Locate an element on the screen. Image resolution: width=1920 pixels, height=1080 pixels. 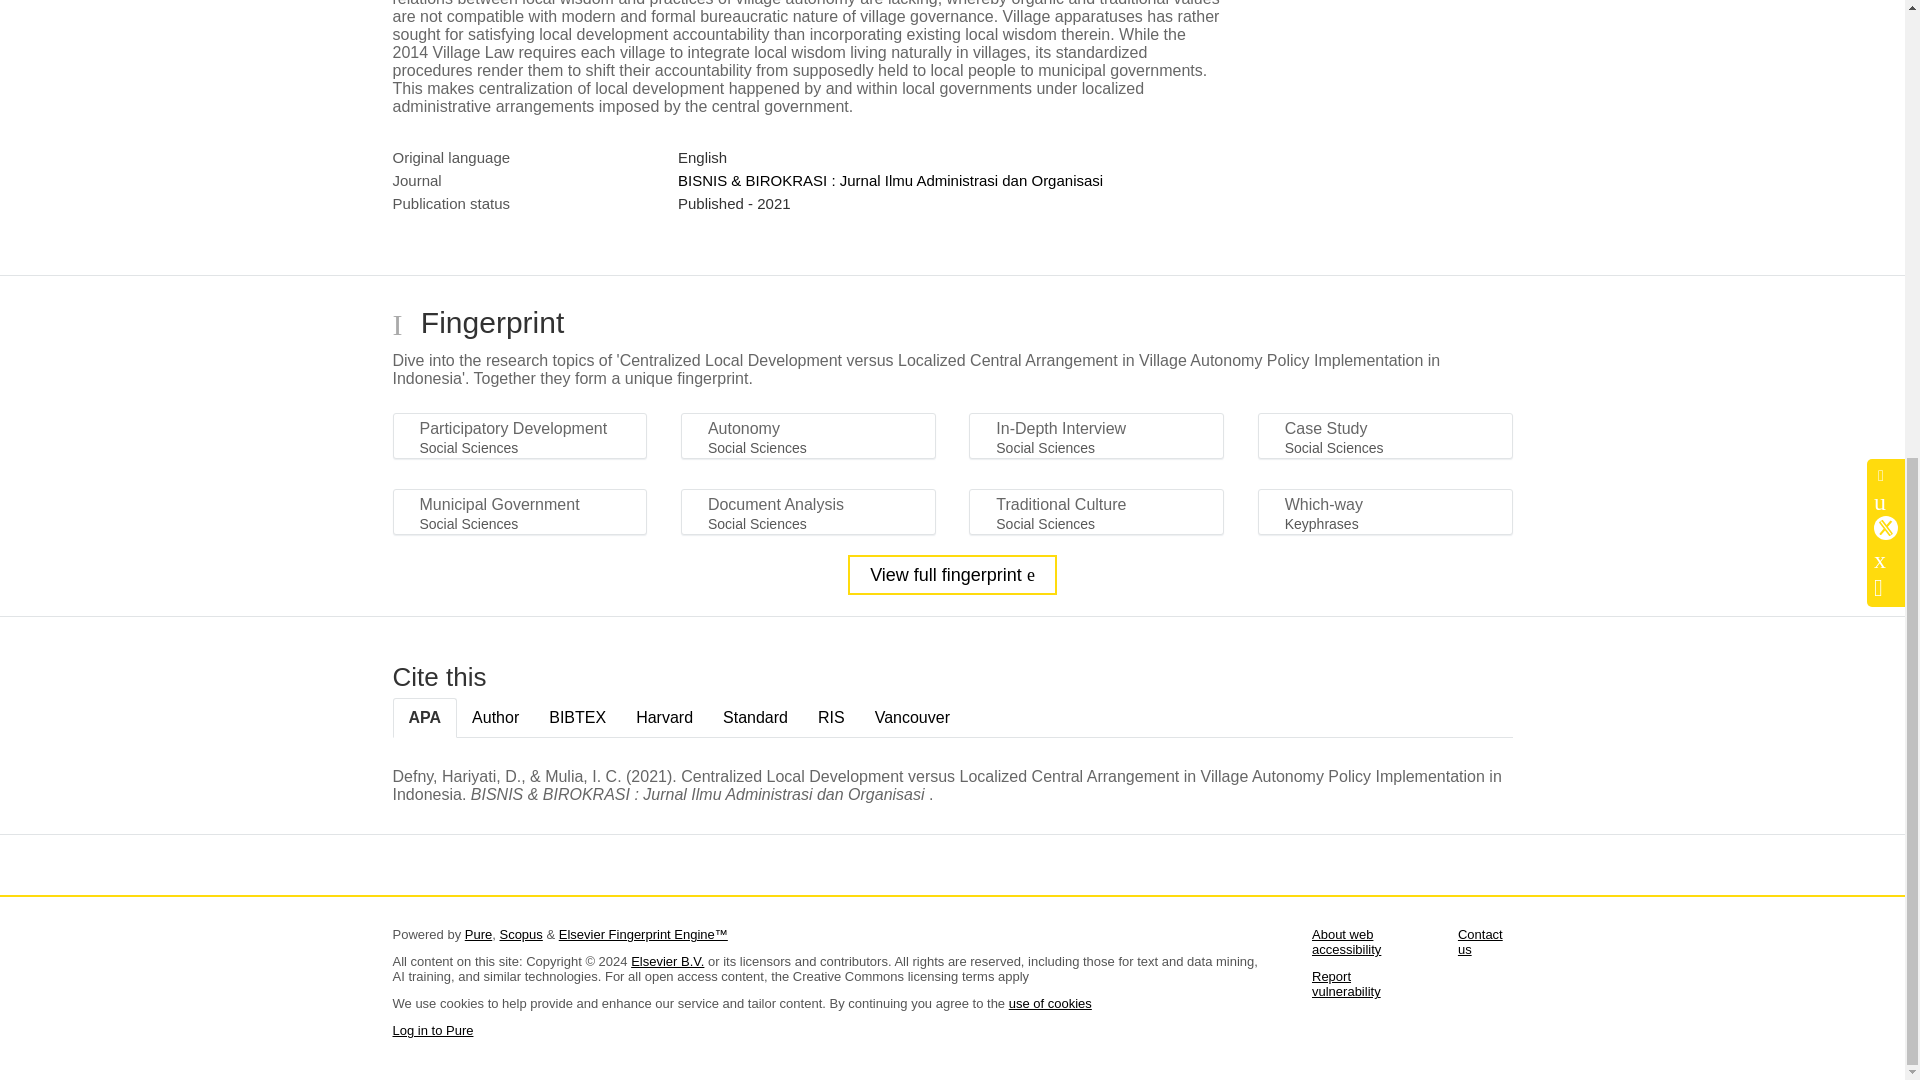
Log in to Pure is located at coordinates (432, 1030).